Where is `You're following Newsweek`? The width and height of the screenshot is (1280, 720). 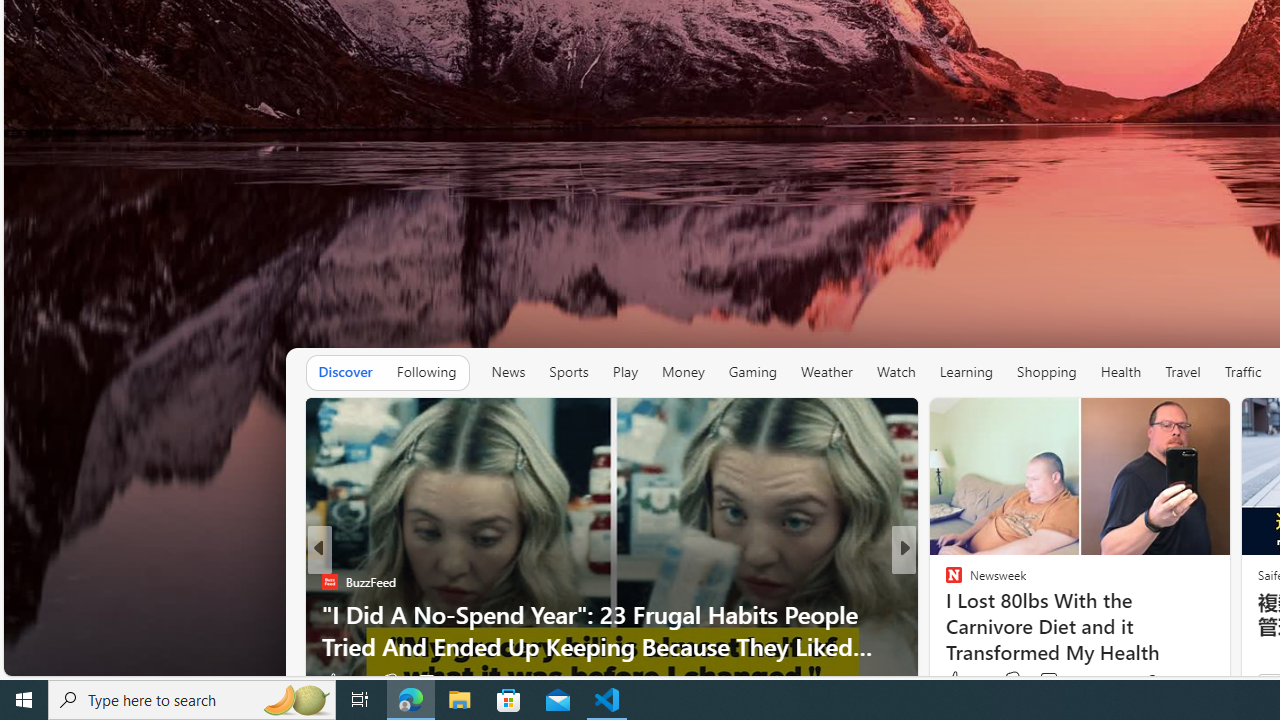
You're following Newsweek is located at coordinates (1179, 680).